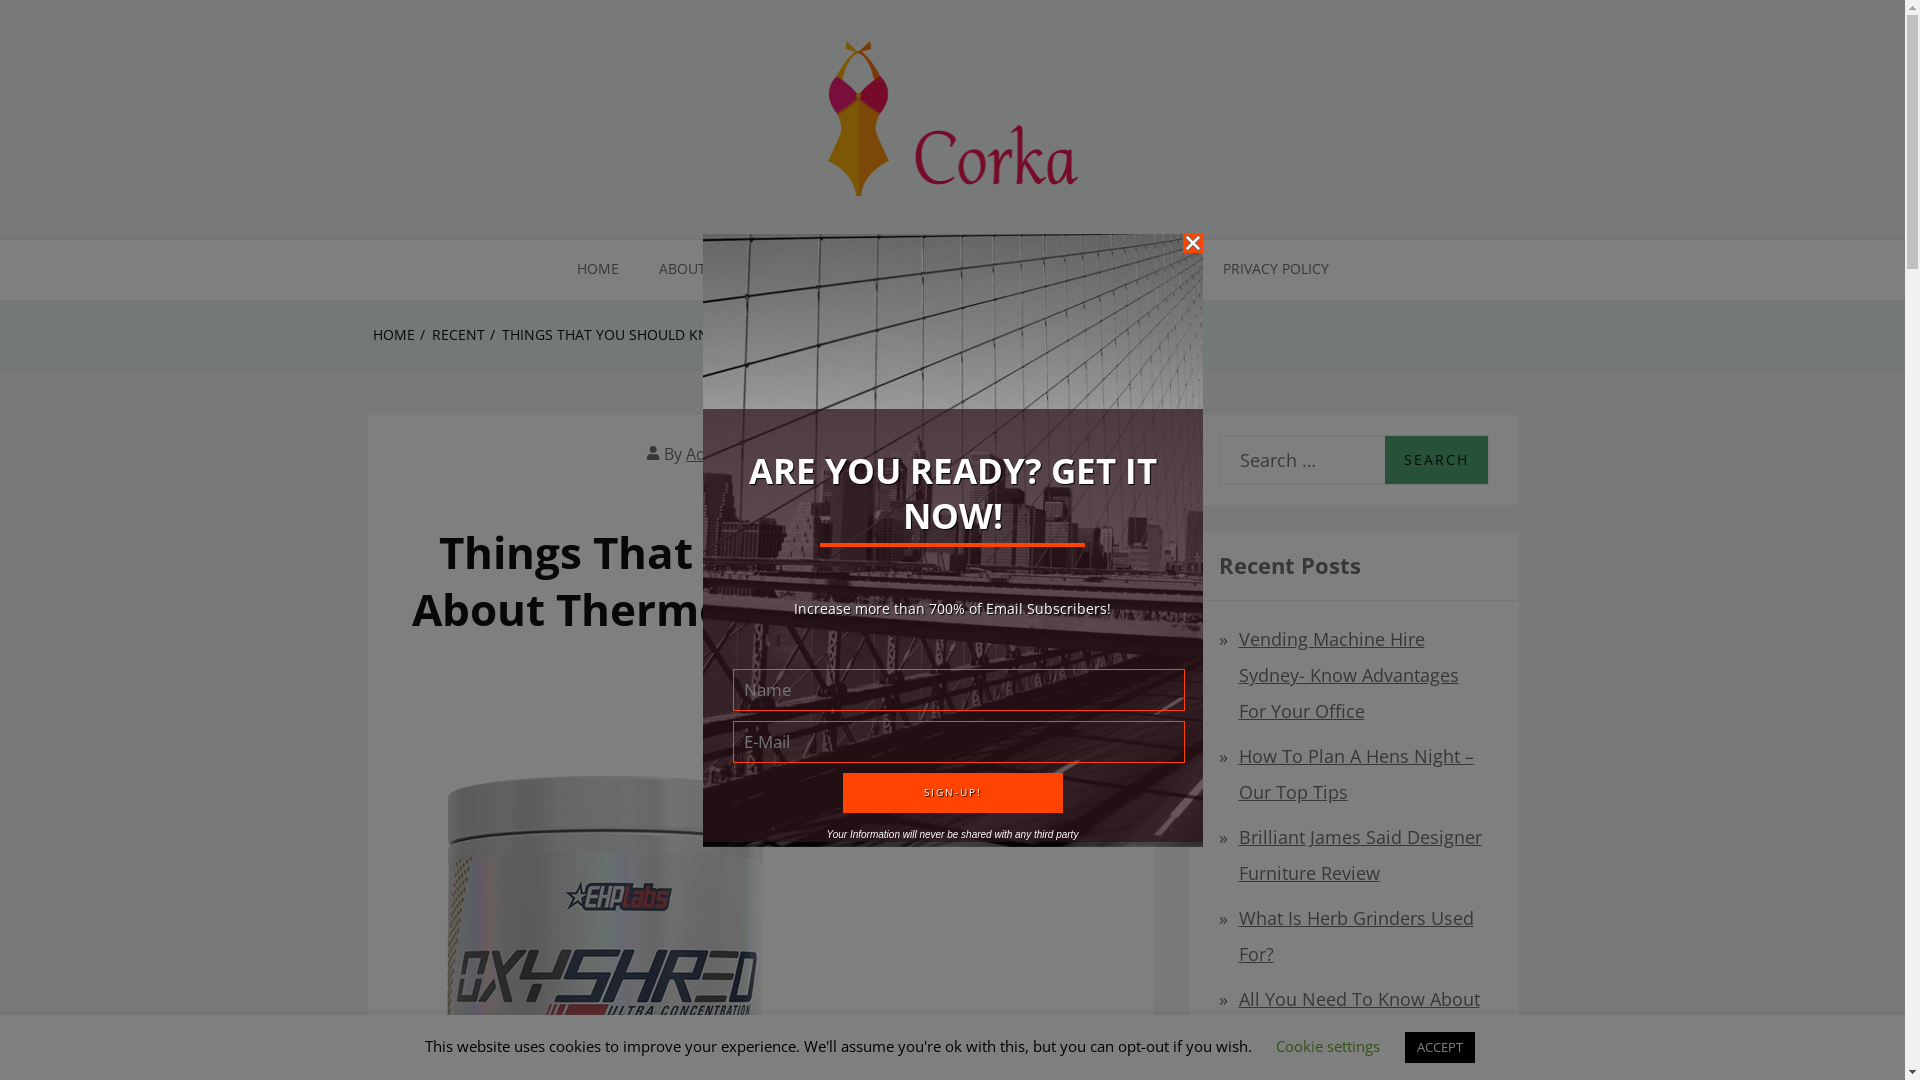  What do you see at coordinates (944, 270) in the screenshot?
I see `SHIPPING & RETURNS` at bounding box center [944, 270].